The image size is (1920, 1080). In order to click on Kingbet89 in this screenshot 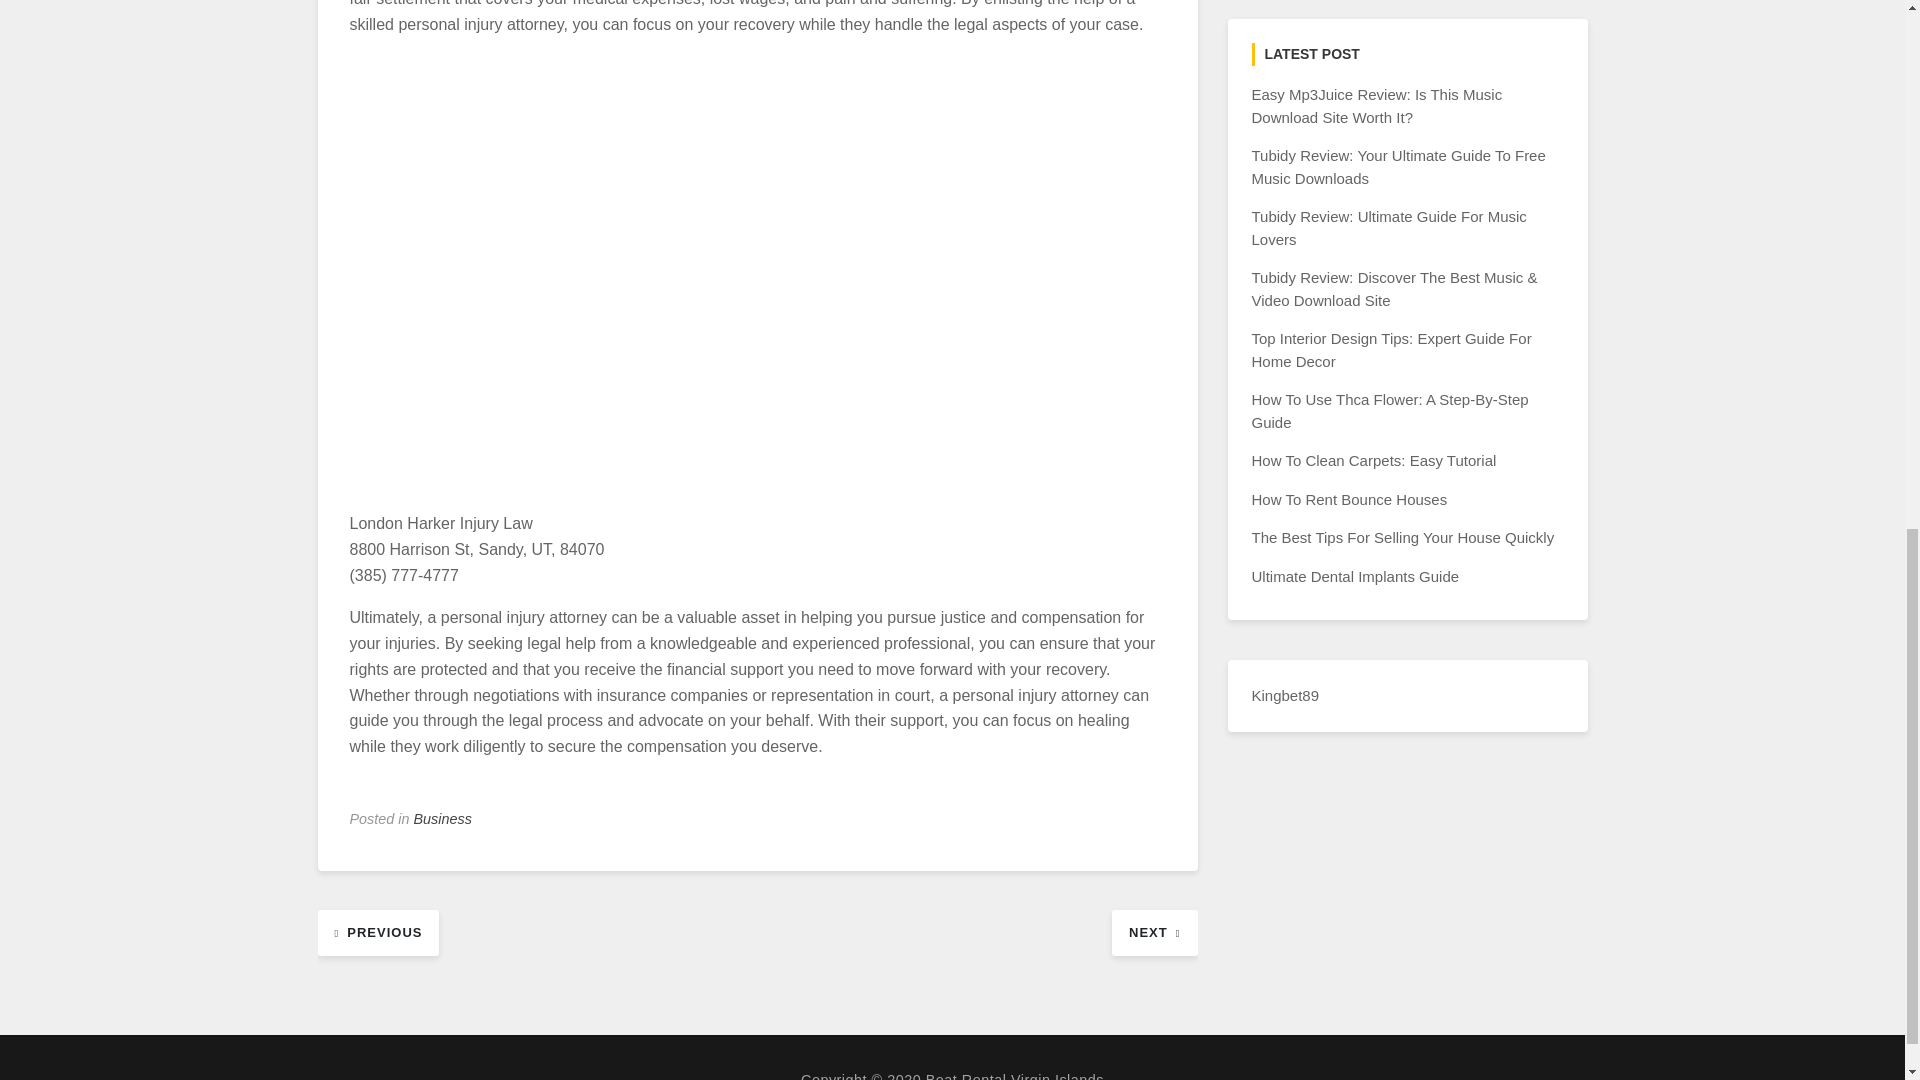, I will do `click(1286, 695)`.